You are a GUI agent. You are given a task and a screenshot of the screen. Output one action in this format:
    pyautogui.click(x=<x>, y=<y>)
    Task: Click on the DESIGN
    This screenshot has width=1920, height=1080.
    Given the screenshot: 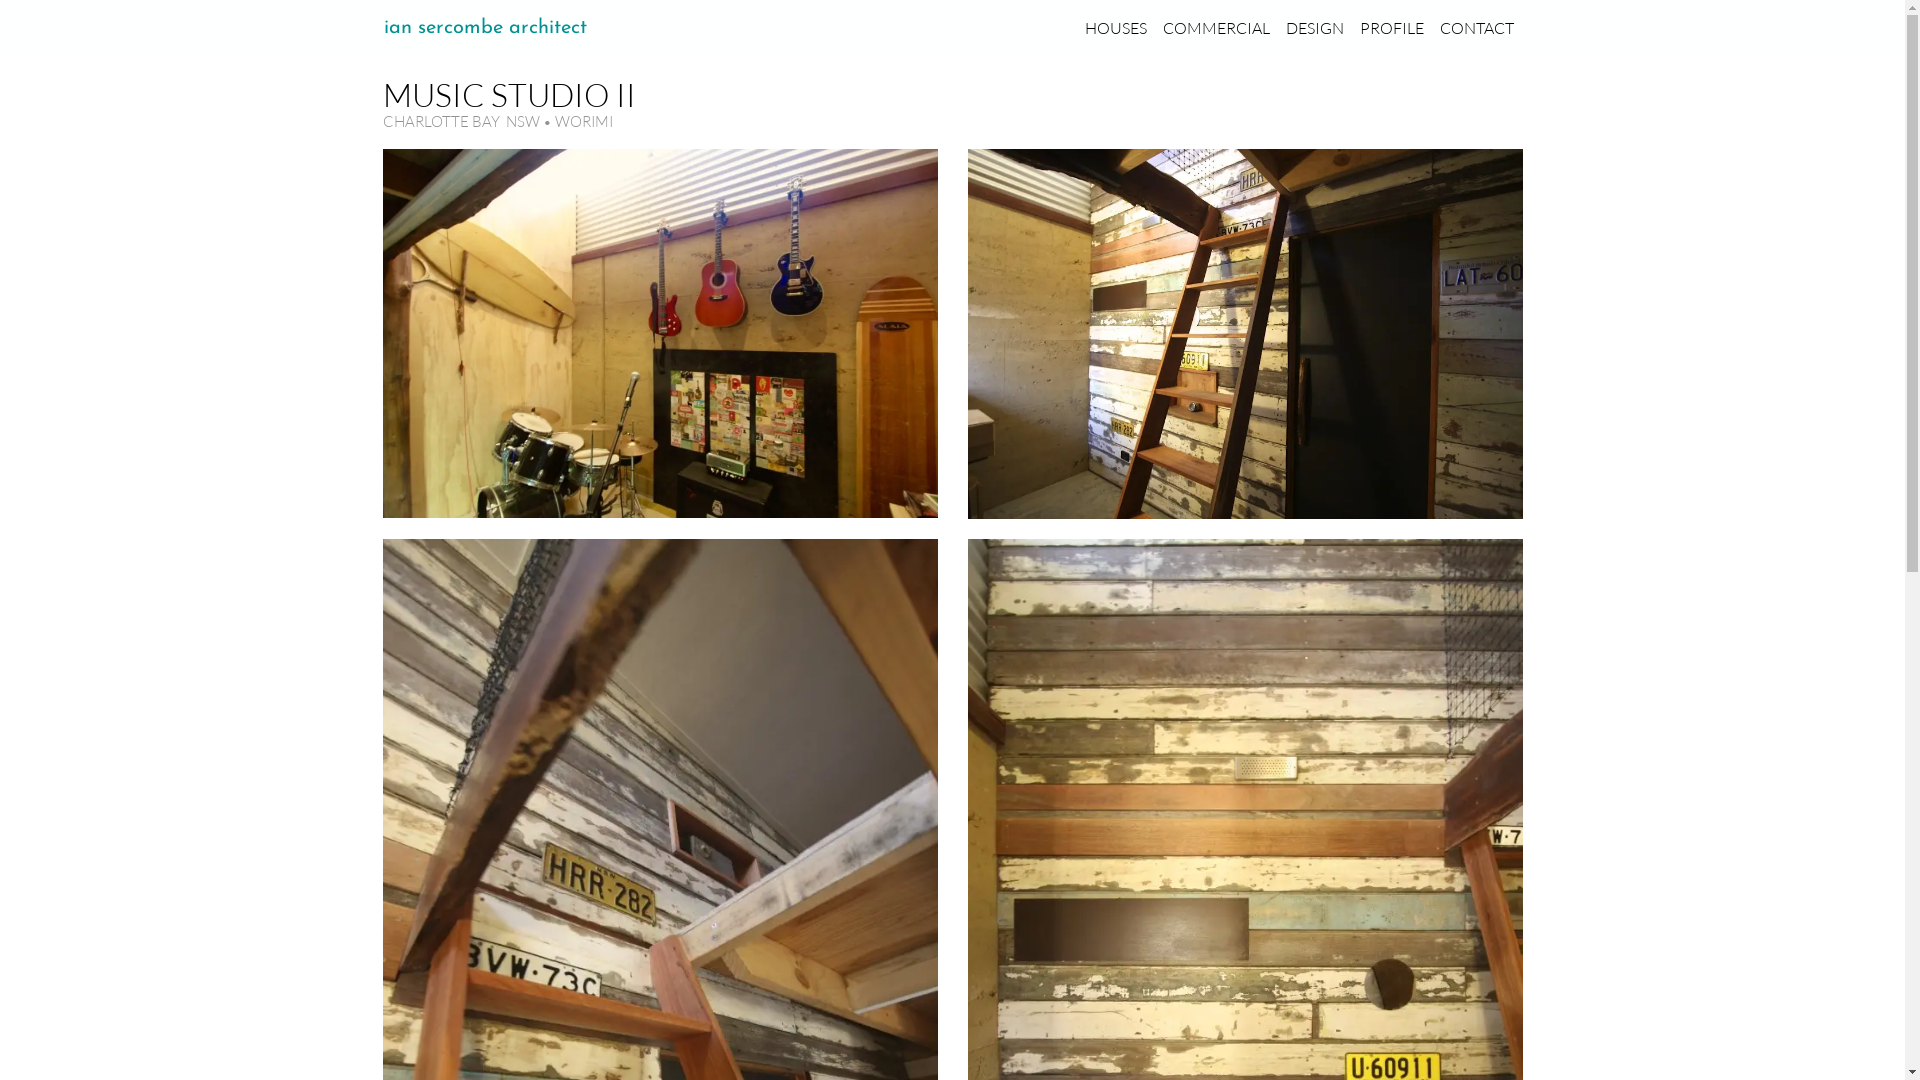 What is the action you would take?
    pyautogui.click(x=1315, y=28)
    